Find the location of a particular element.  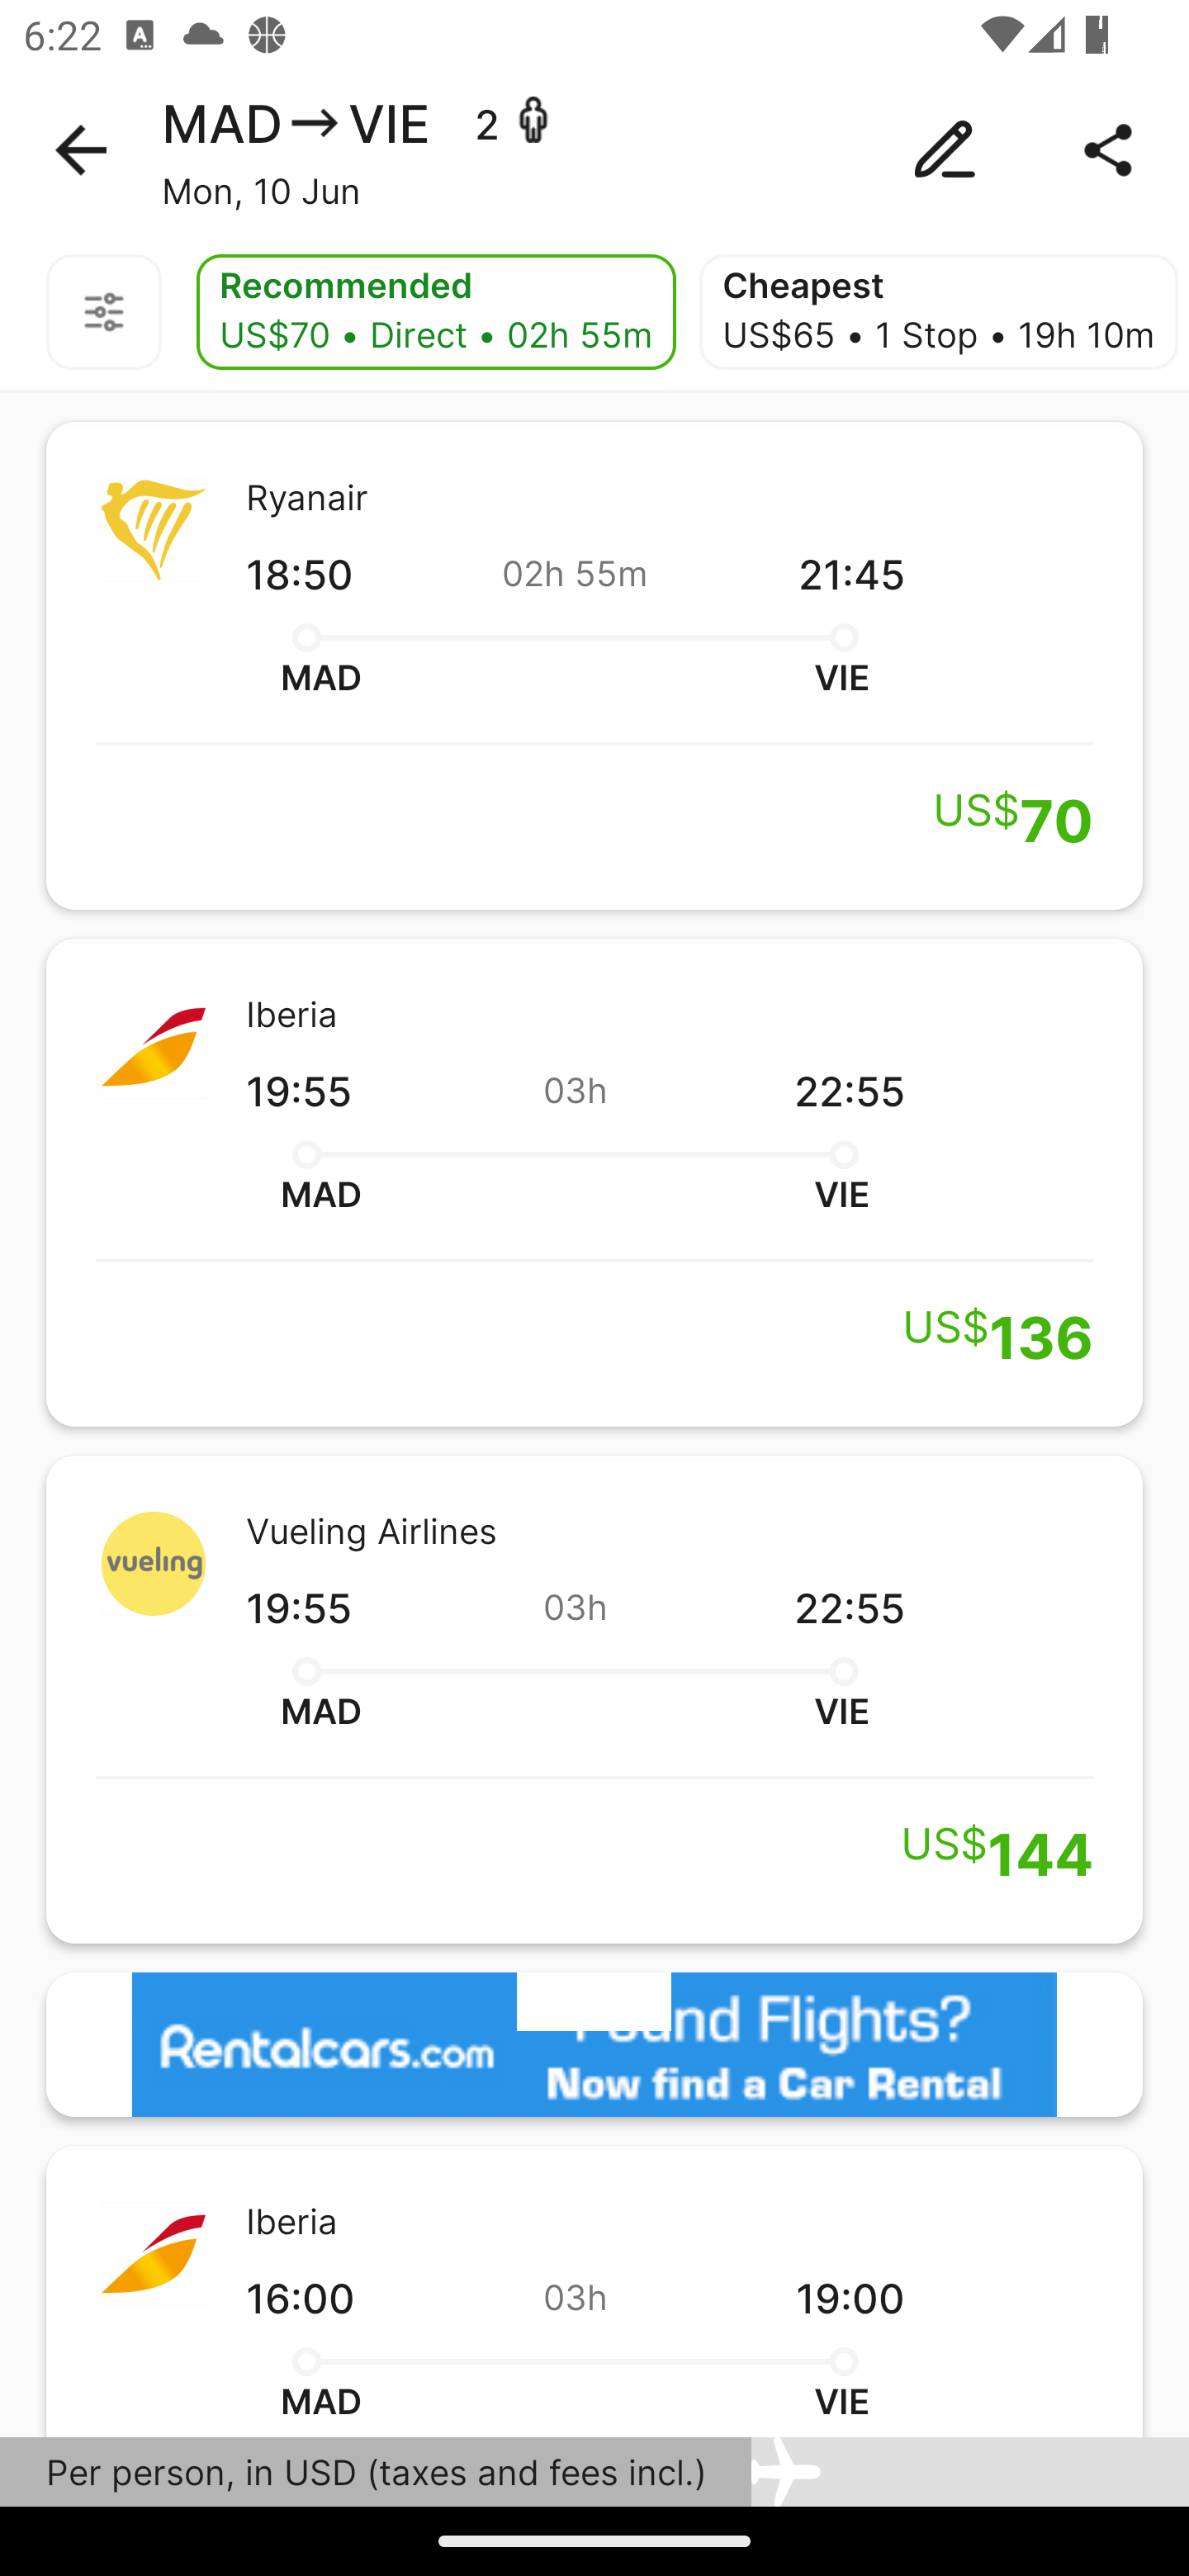

Iberia 19:55 03h 22:55 MAD VIE is located at coordinates (594, 1182).